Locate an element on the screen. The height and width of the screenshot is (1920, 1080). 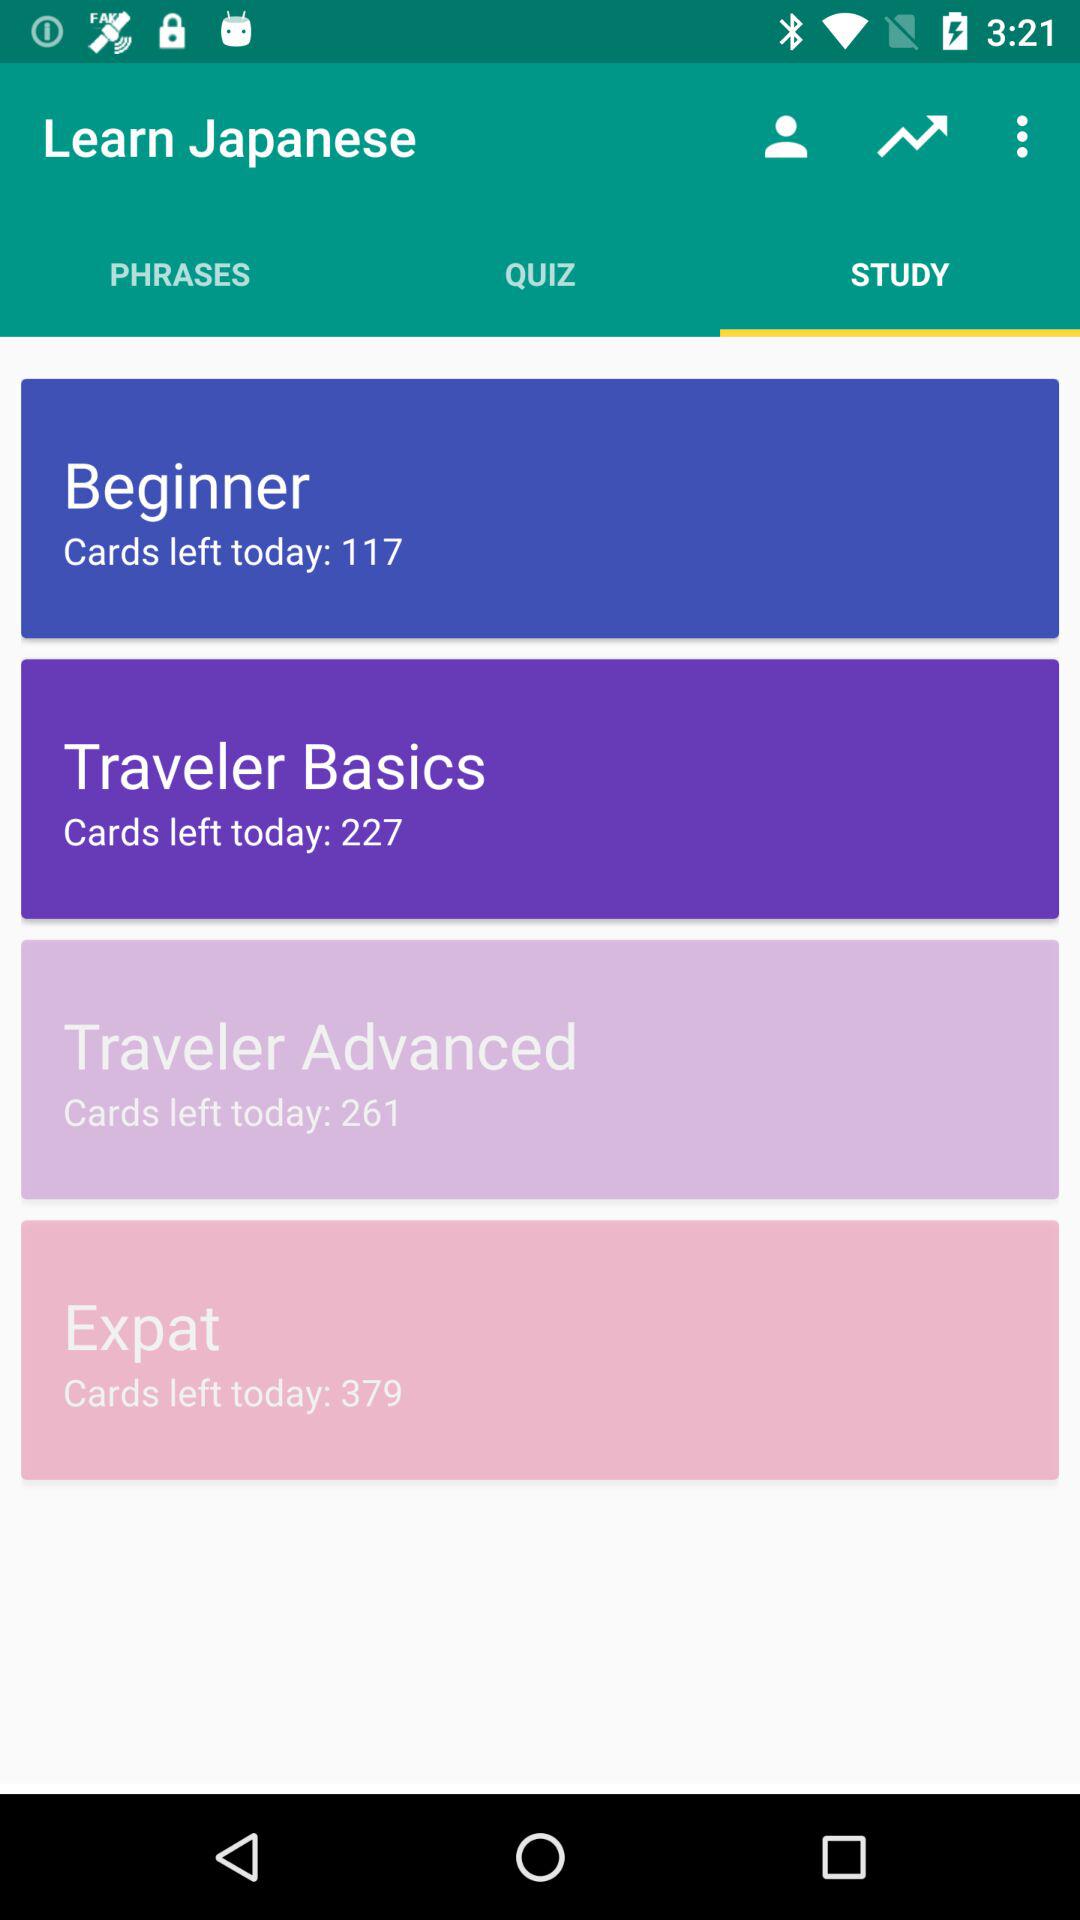
press icon above the beginner is located at coordinates (900, 273).